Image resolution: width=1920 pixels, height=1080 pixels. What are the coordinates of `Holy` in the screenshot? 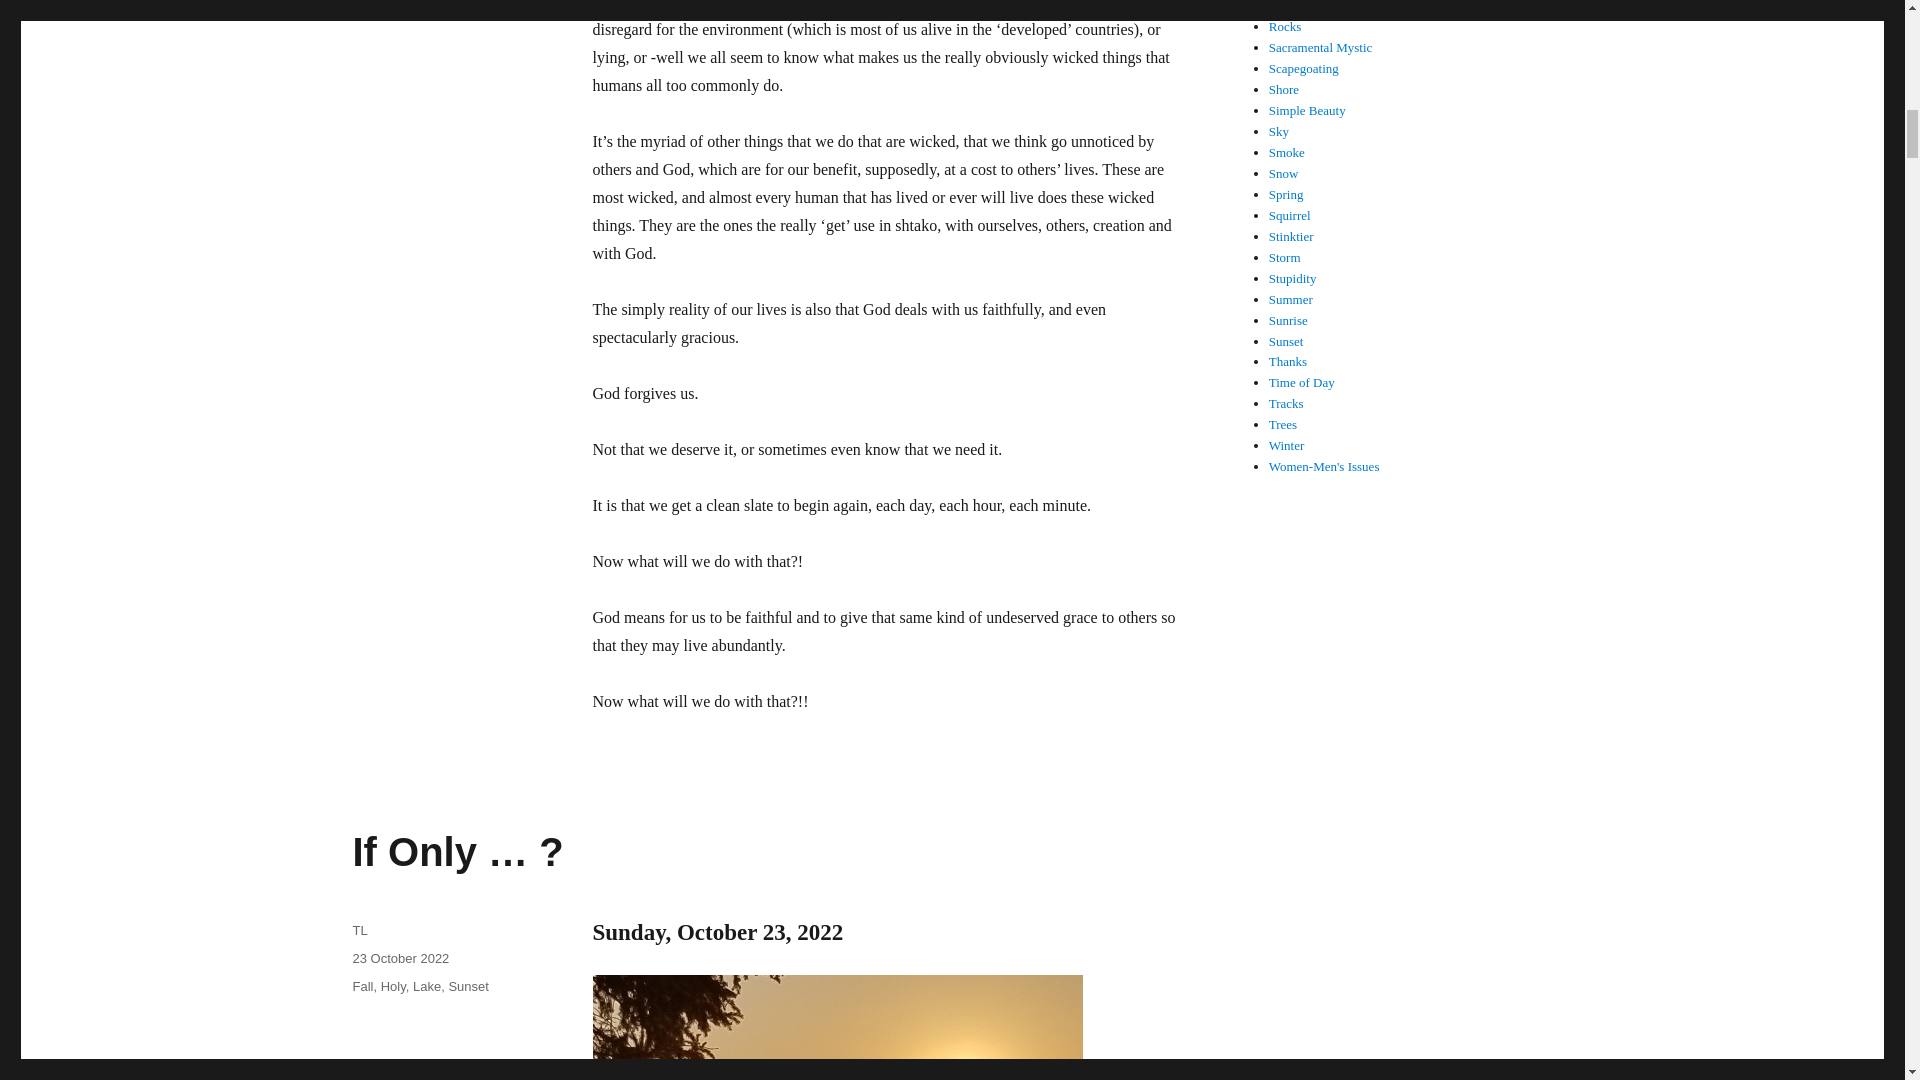 It's located at (392, 986).